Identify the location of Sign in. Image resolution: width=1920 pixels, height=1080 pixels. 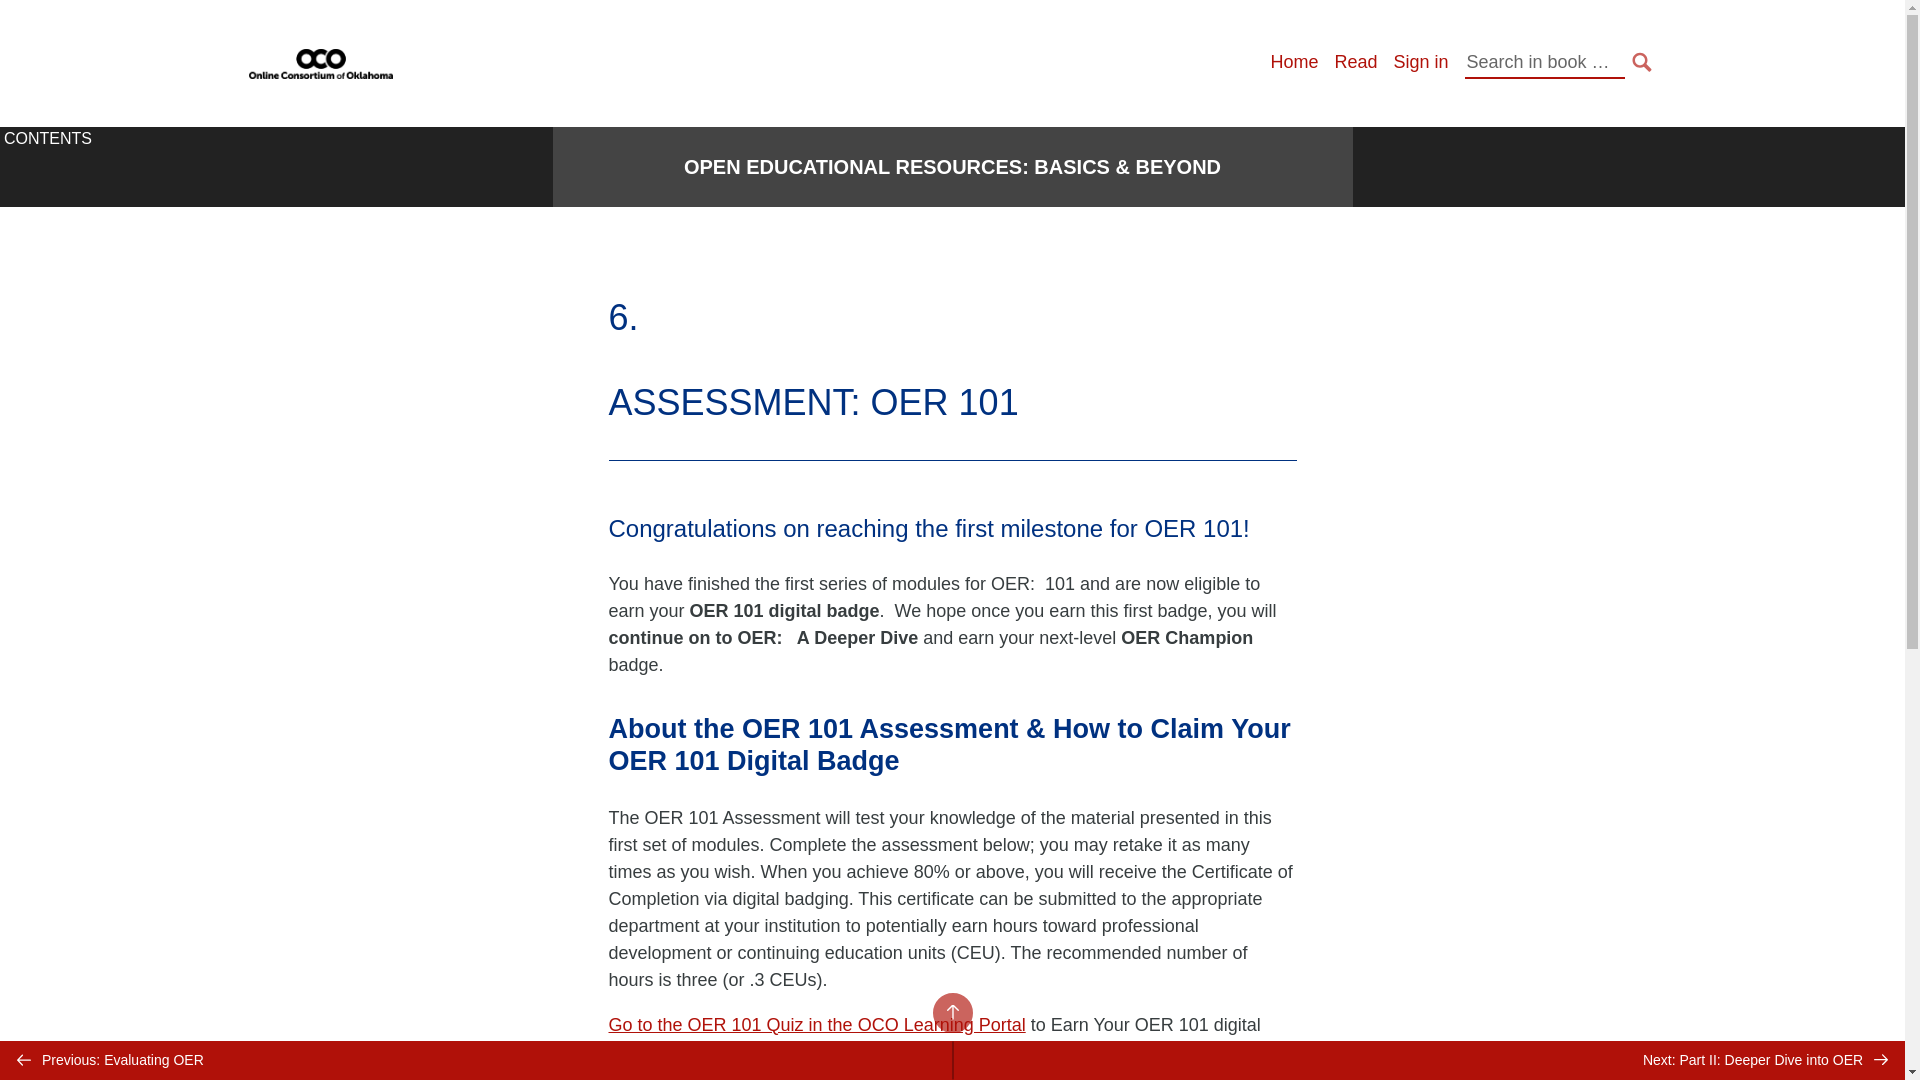
(1420, 62).